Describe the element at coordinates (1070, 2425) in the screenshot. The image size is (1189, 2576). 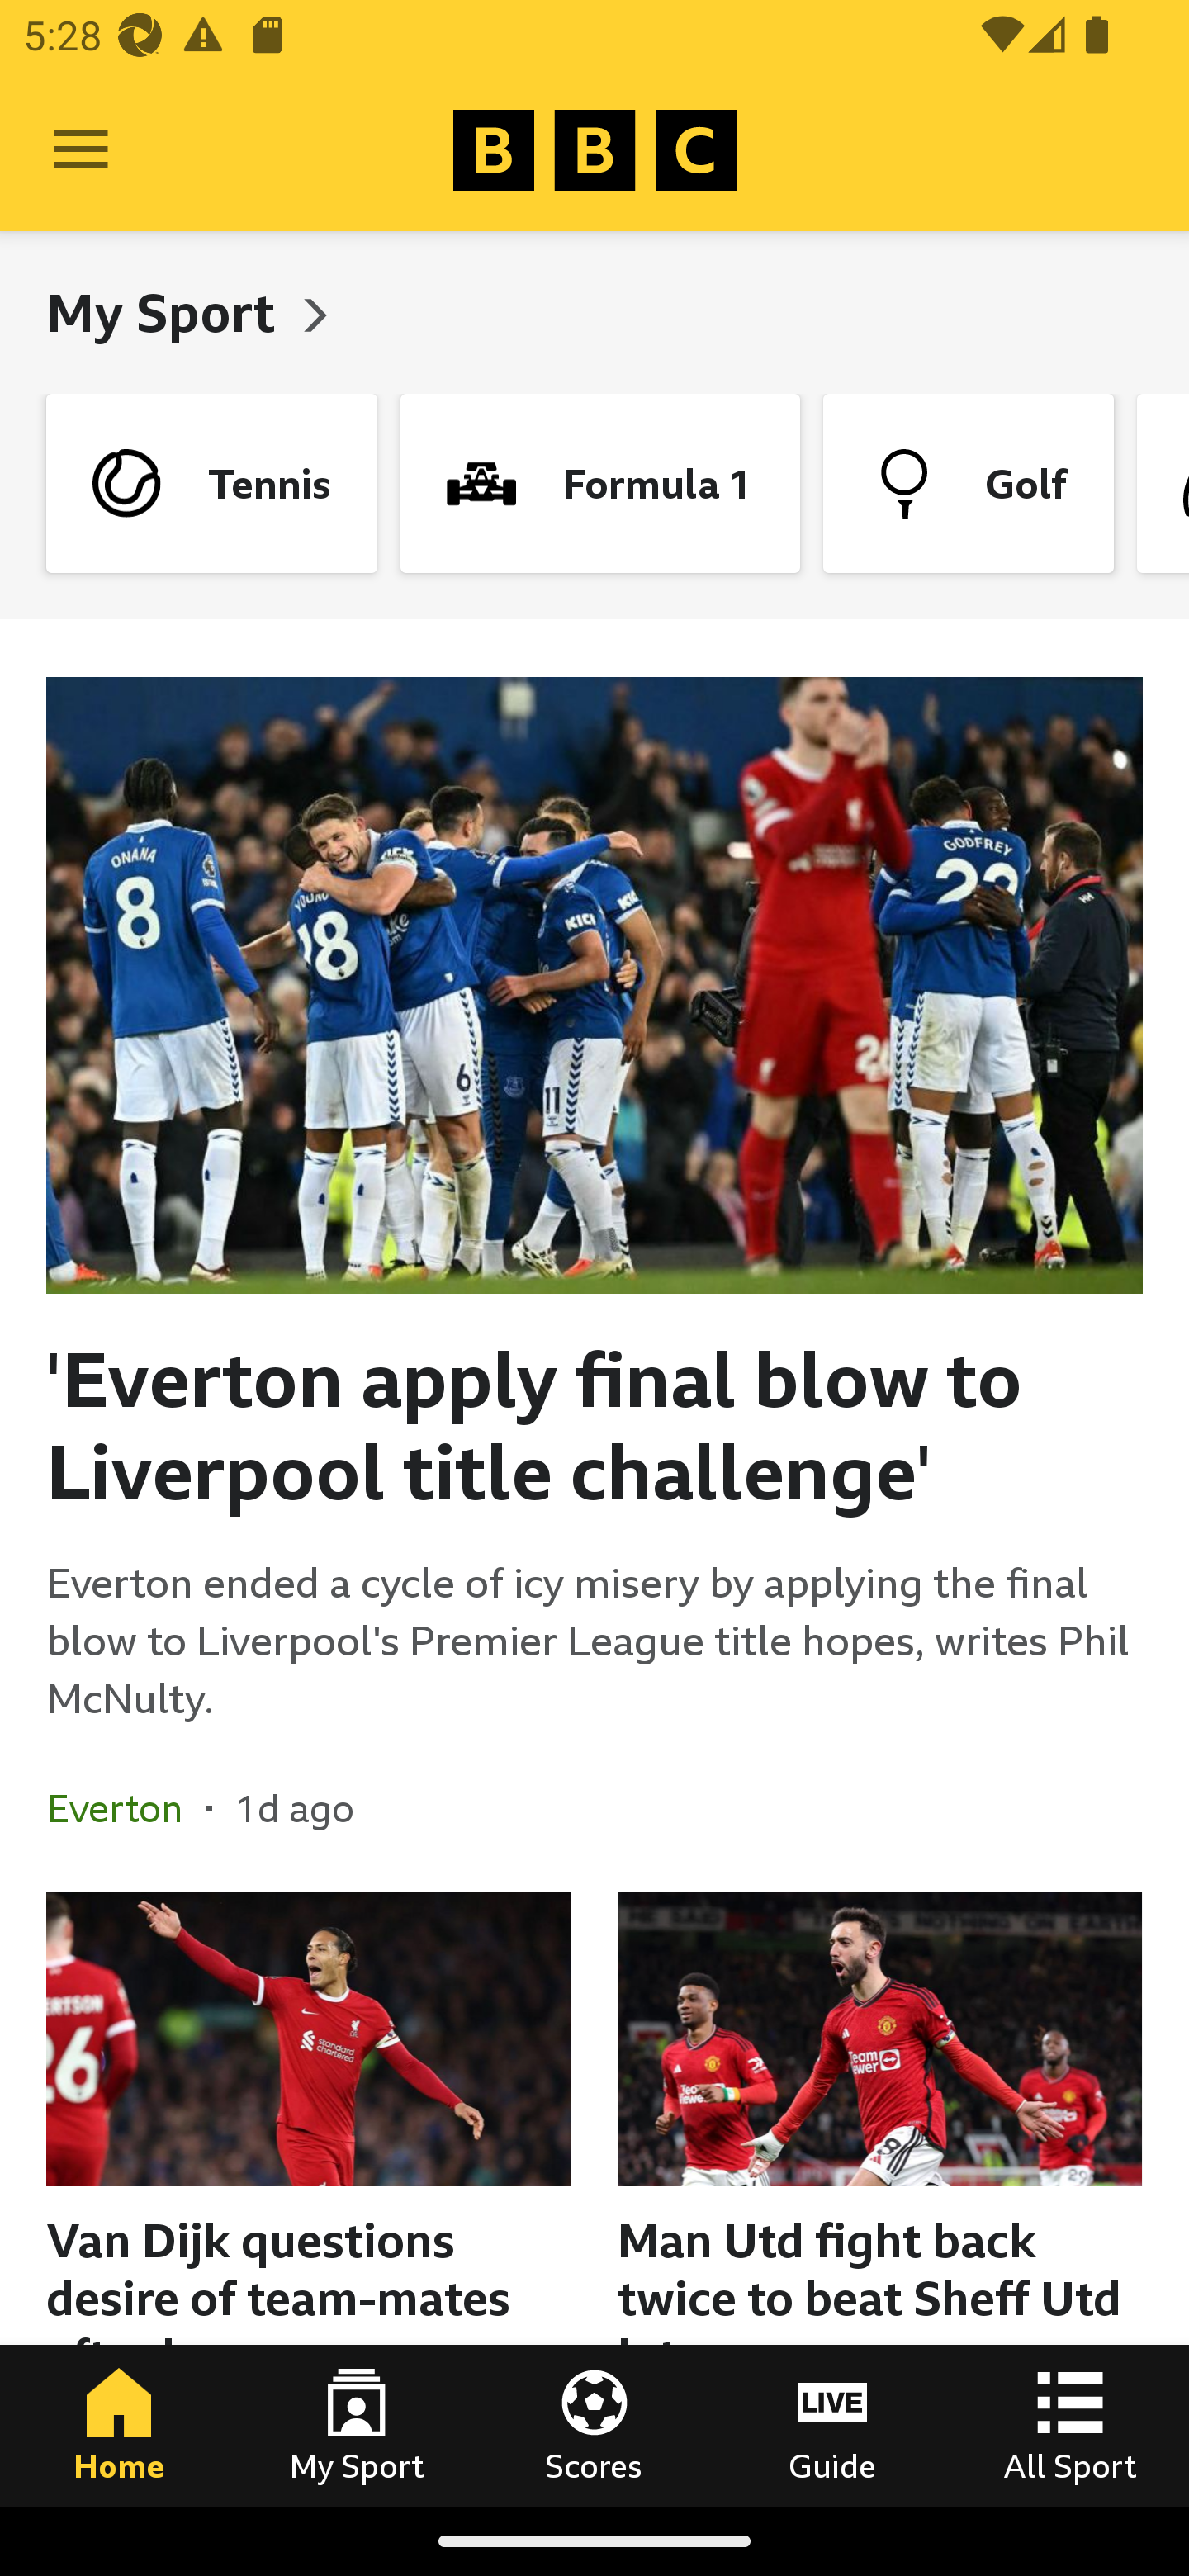
I see `All Sport` at that location.